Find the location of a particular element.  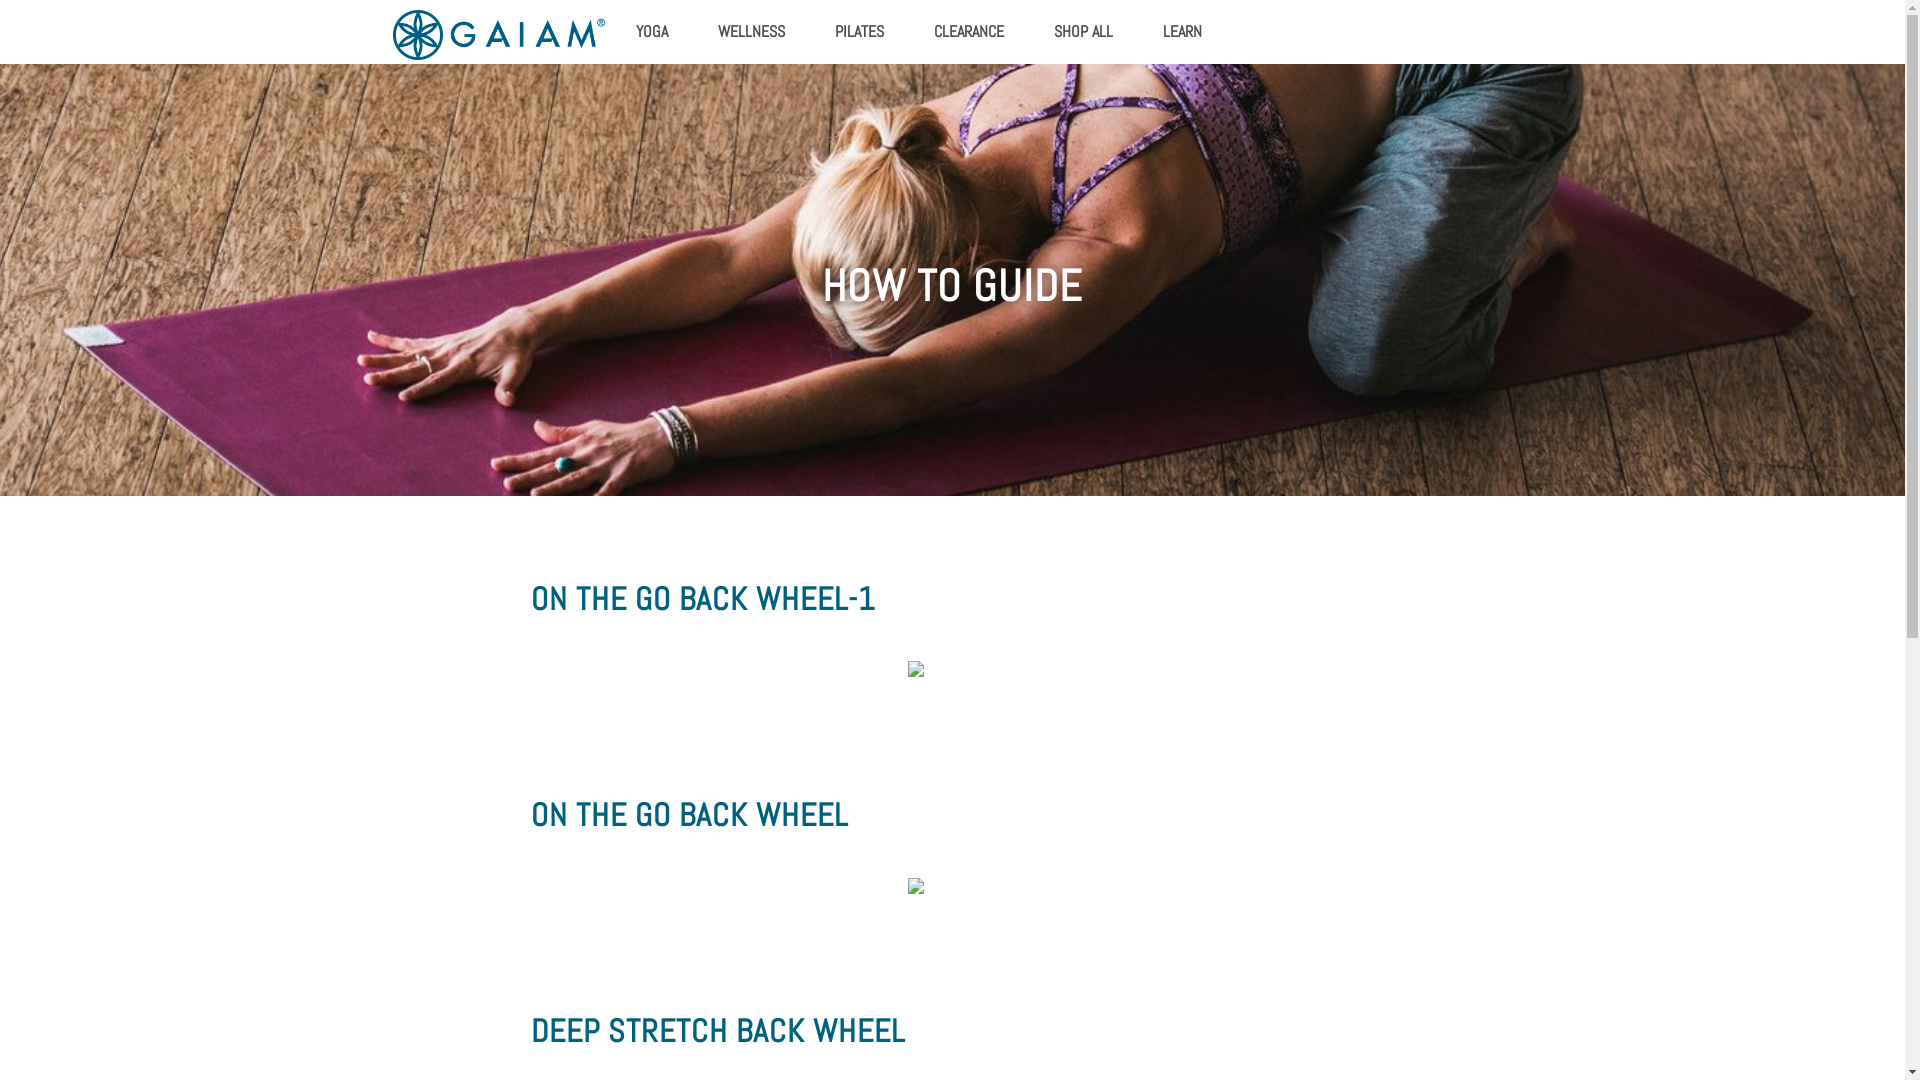

SHOP ALL is located at coordinates (1084, 32).